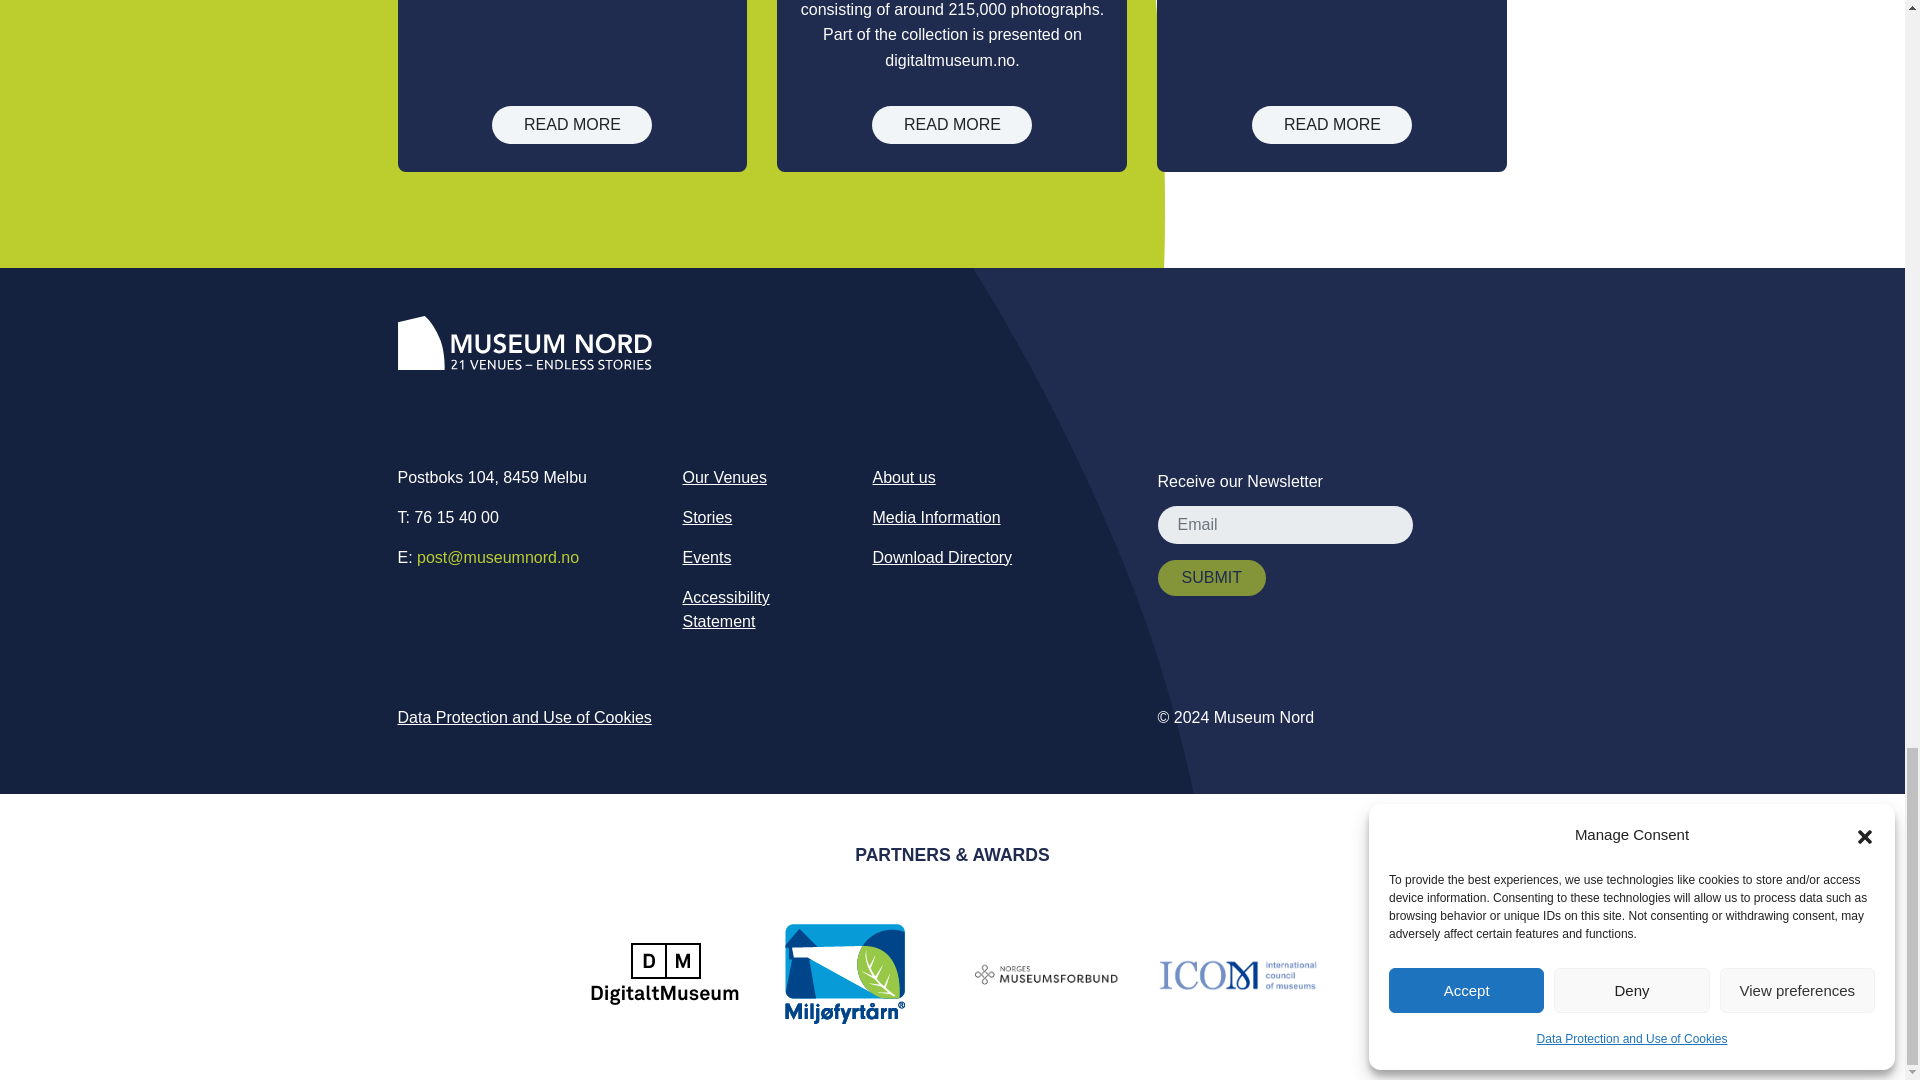 The image size is (1920, 1080). I want to click on Carbide lantern, so click(572, 124).